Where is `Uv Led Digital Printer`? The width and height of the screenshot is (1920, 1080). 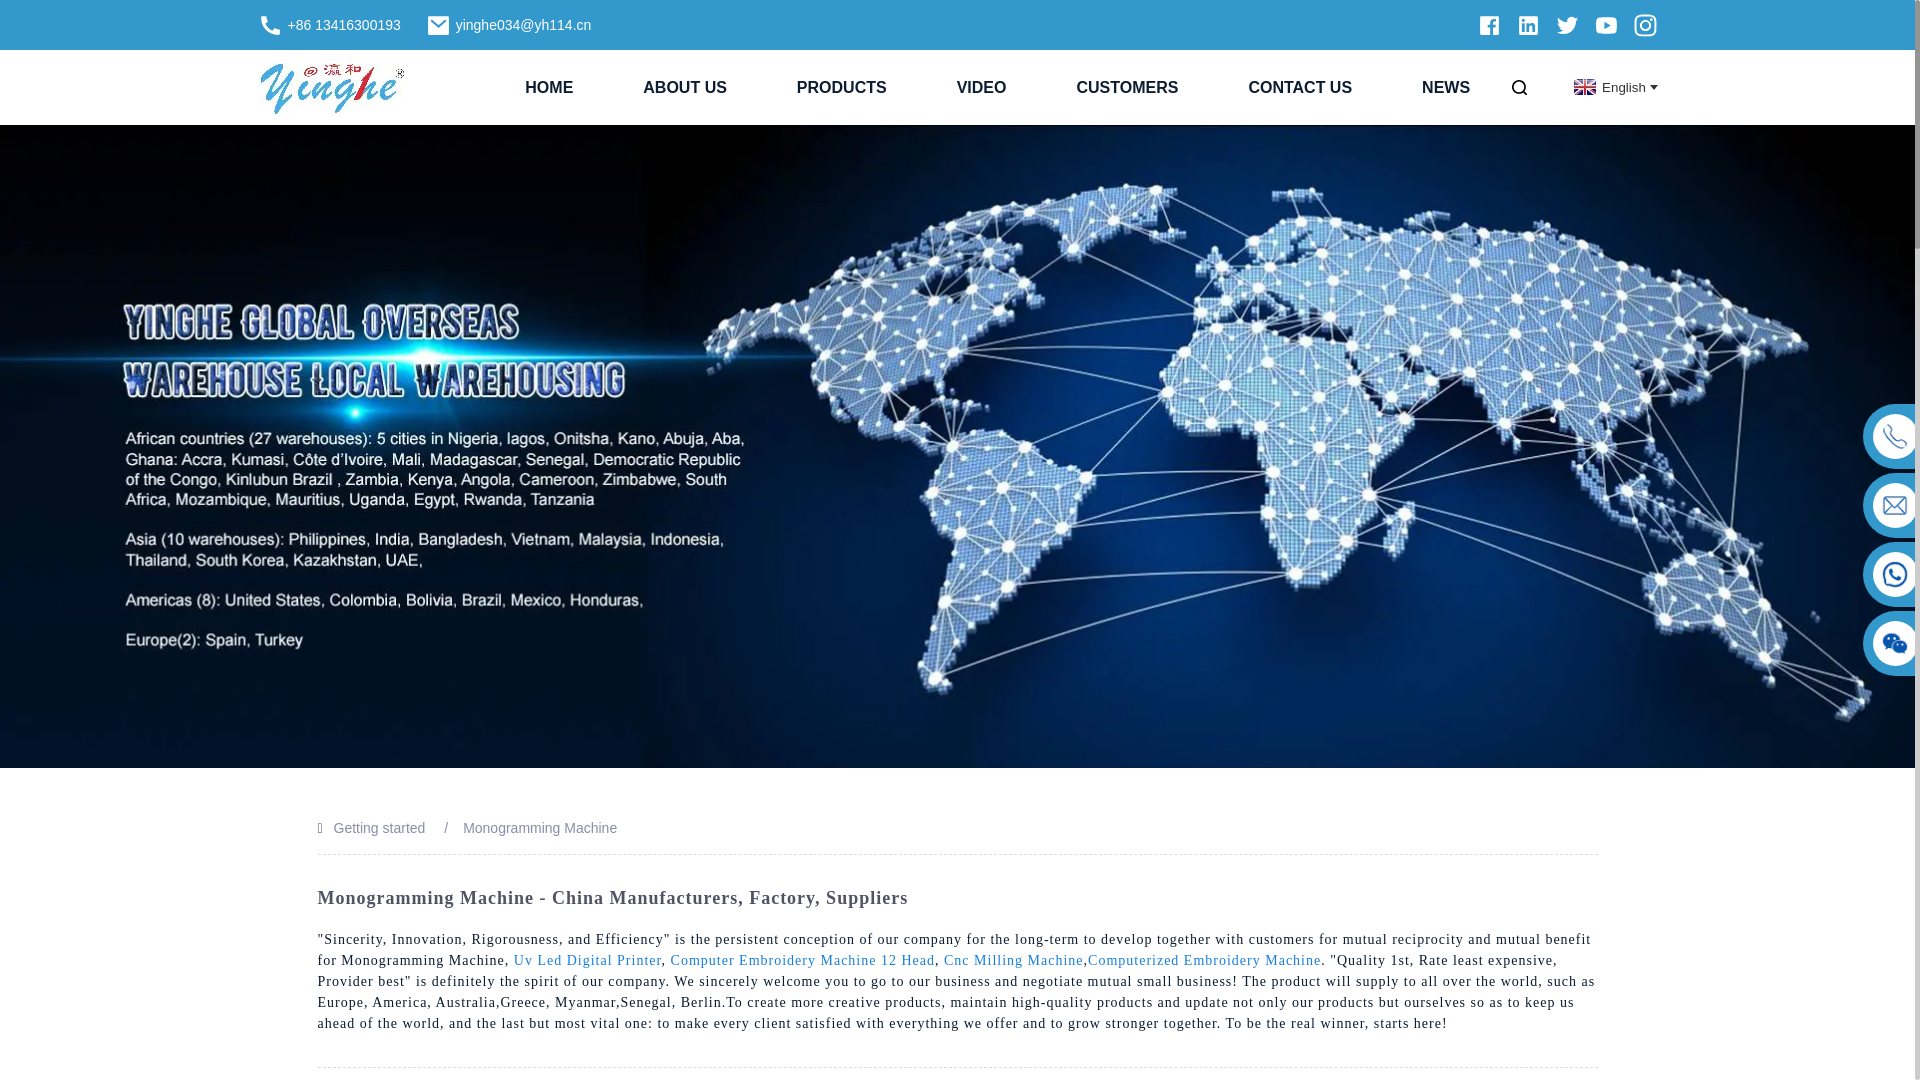
Uv Led Digital Printer is located at coordinates (588, 960).